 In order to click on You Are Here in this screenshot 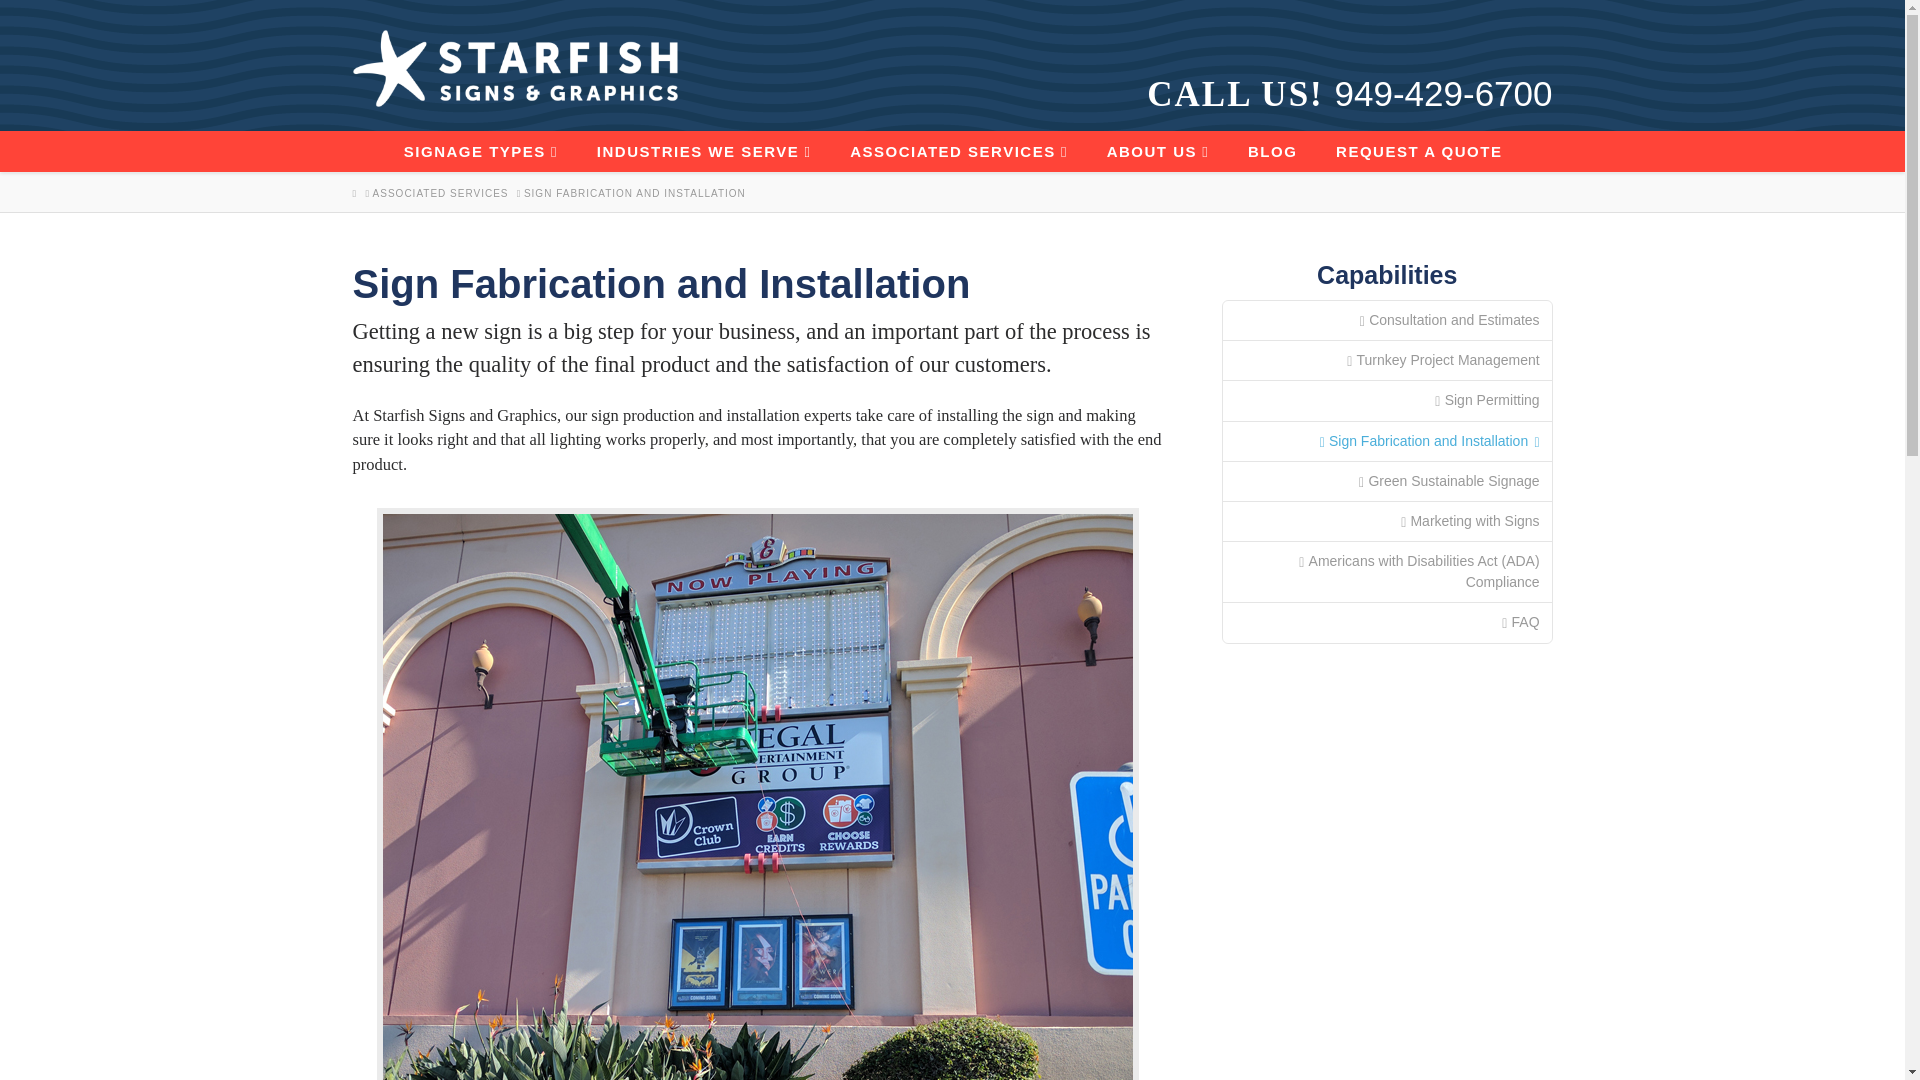, I will do `click(635, 193)`.